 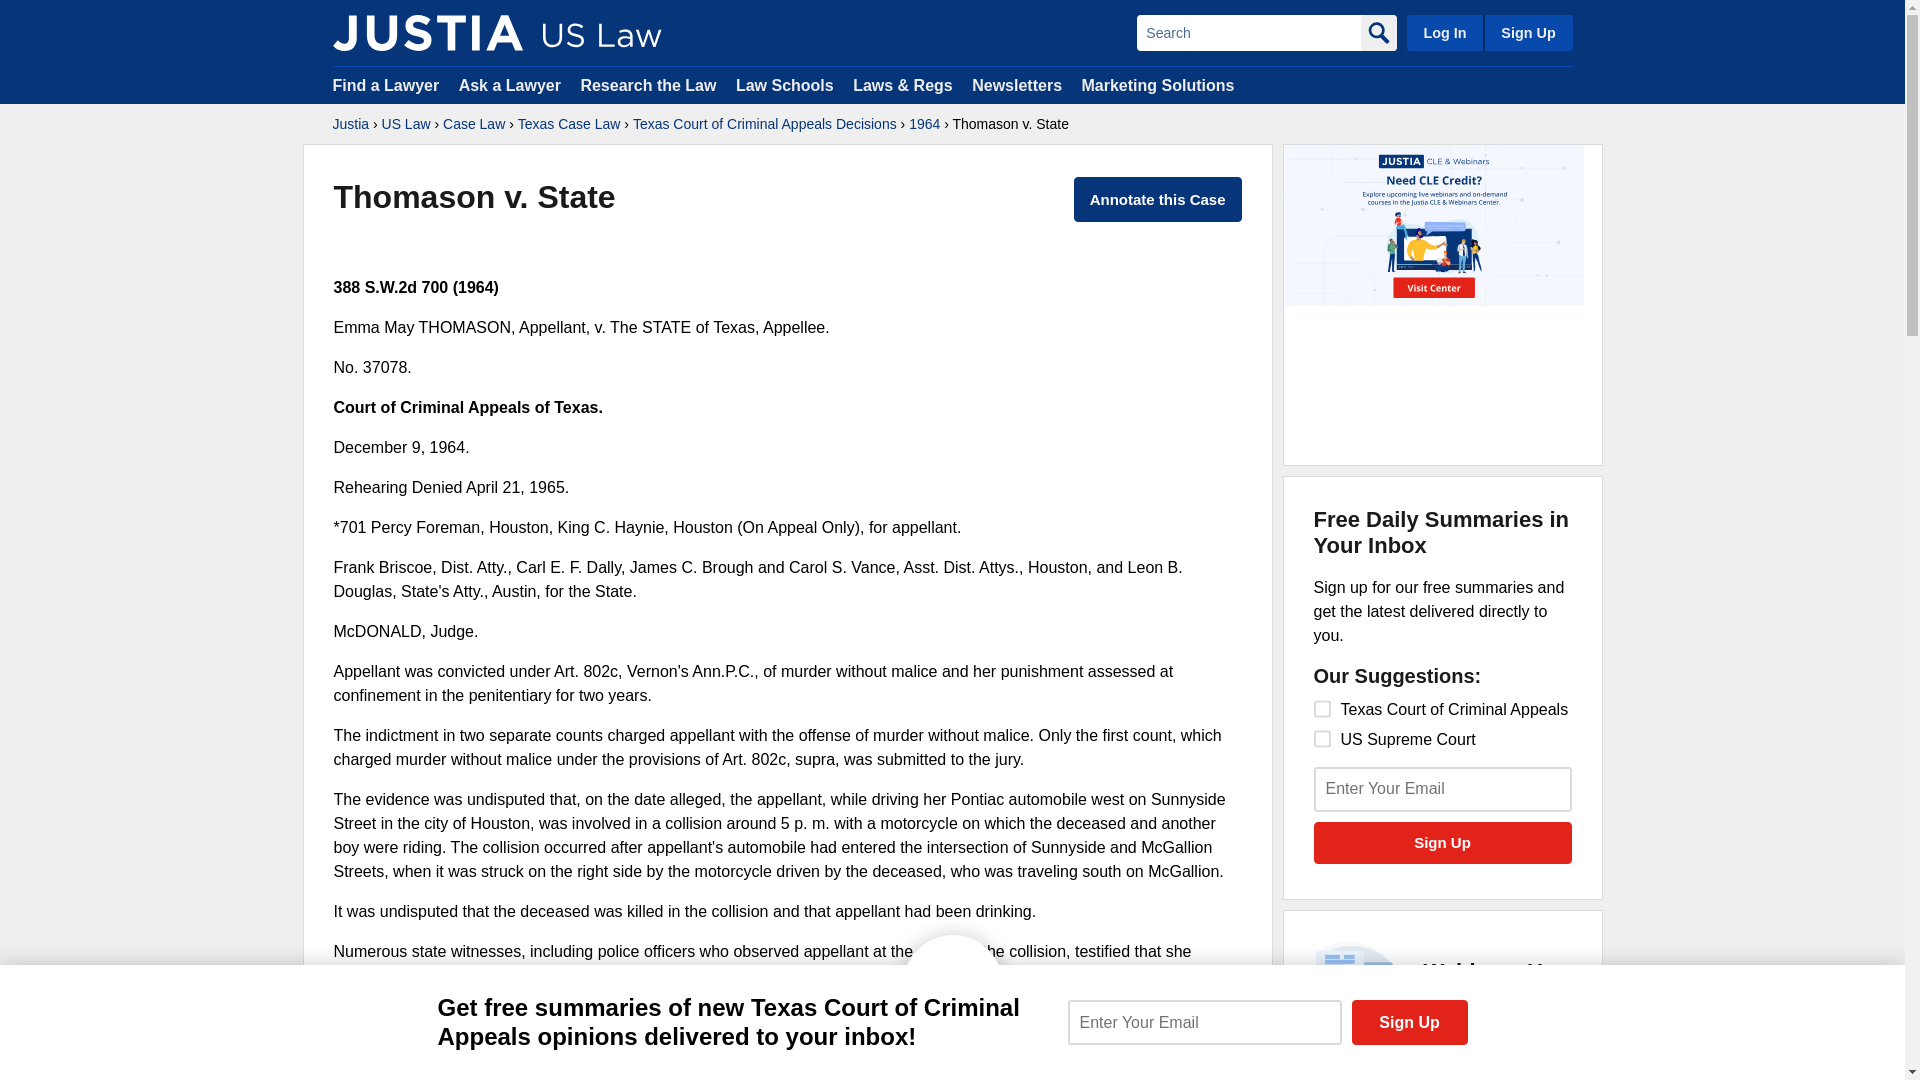 I want to click on Log In, so click(x=1444, y=32).